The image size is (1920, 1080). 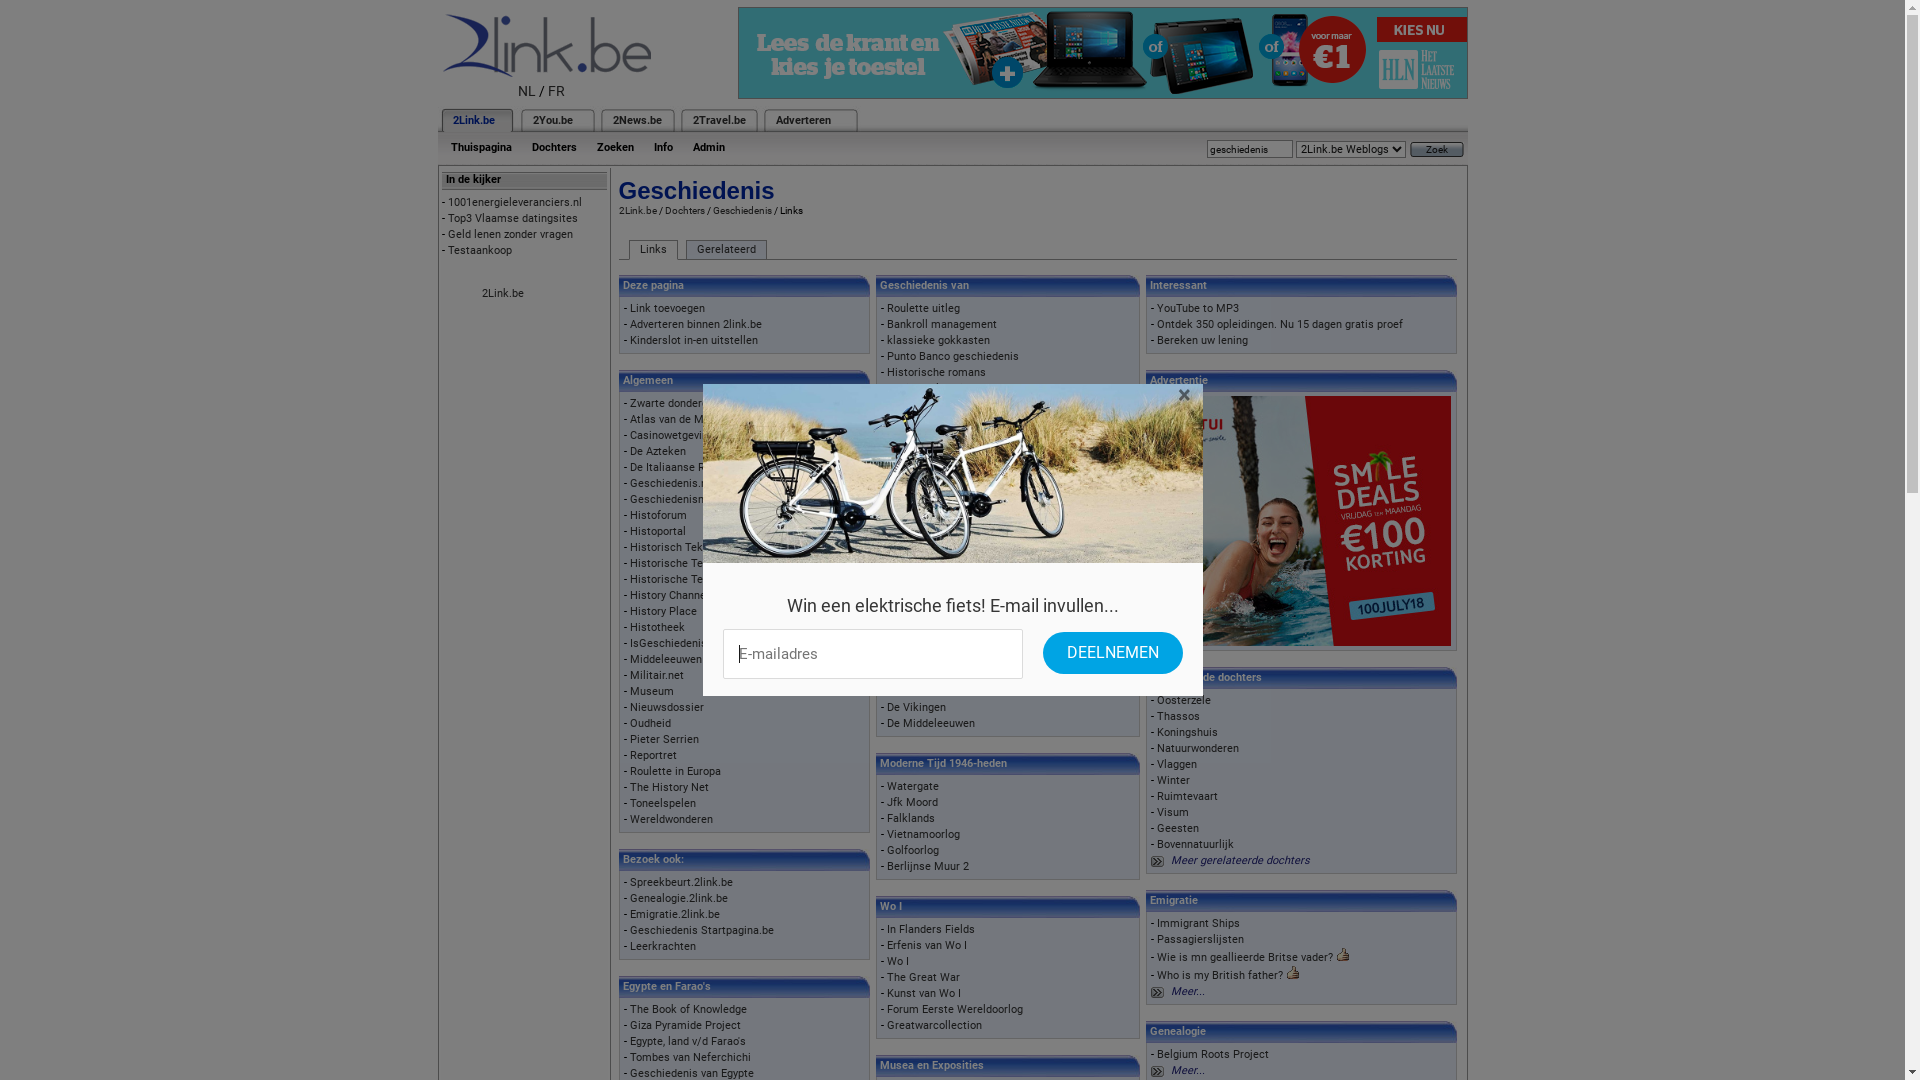 What do you see at coordinates (480, 250) in the screenshot?
I see `Testaankoop` at bounding box center [480, 250].